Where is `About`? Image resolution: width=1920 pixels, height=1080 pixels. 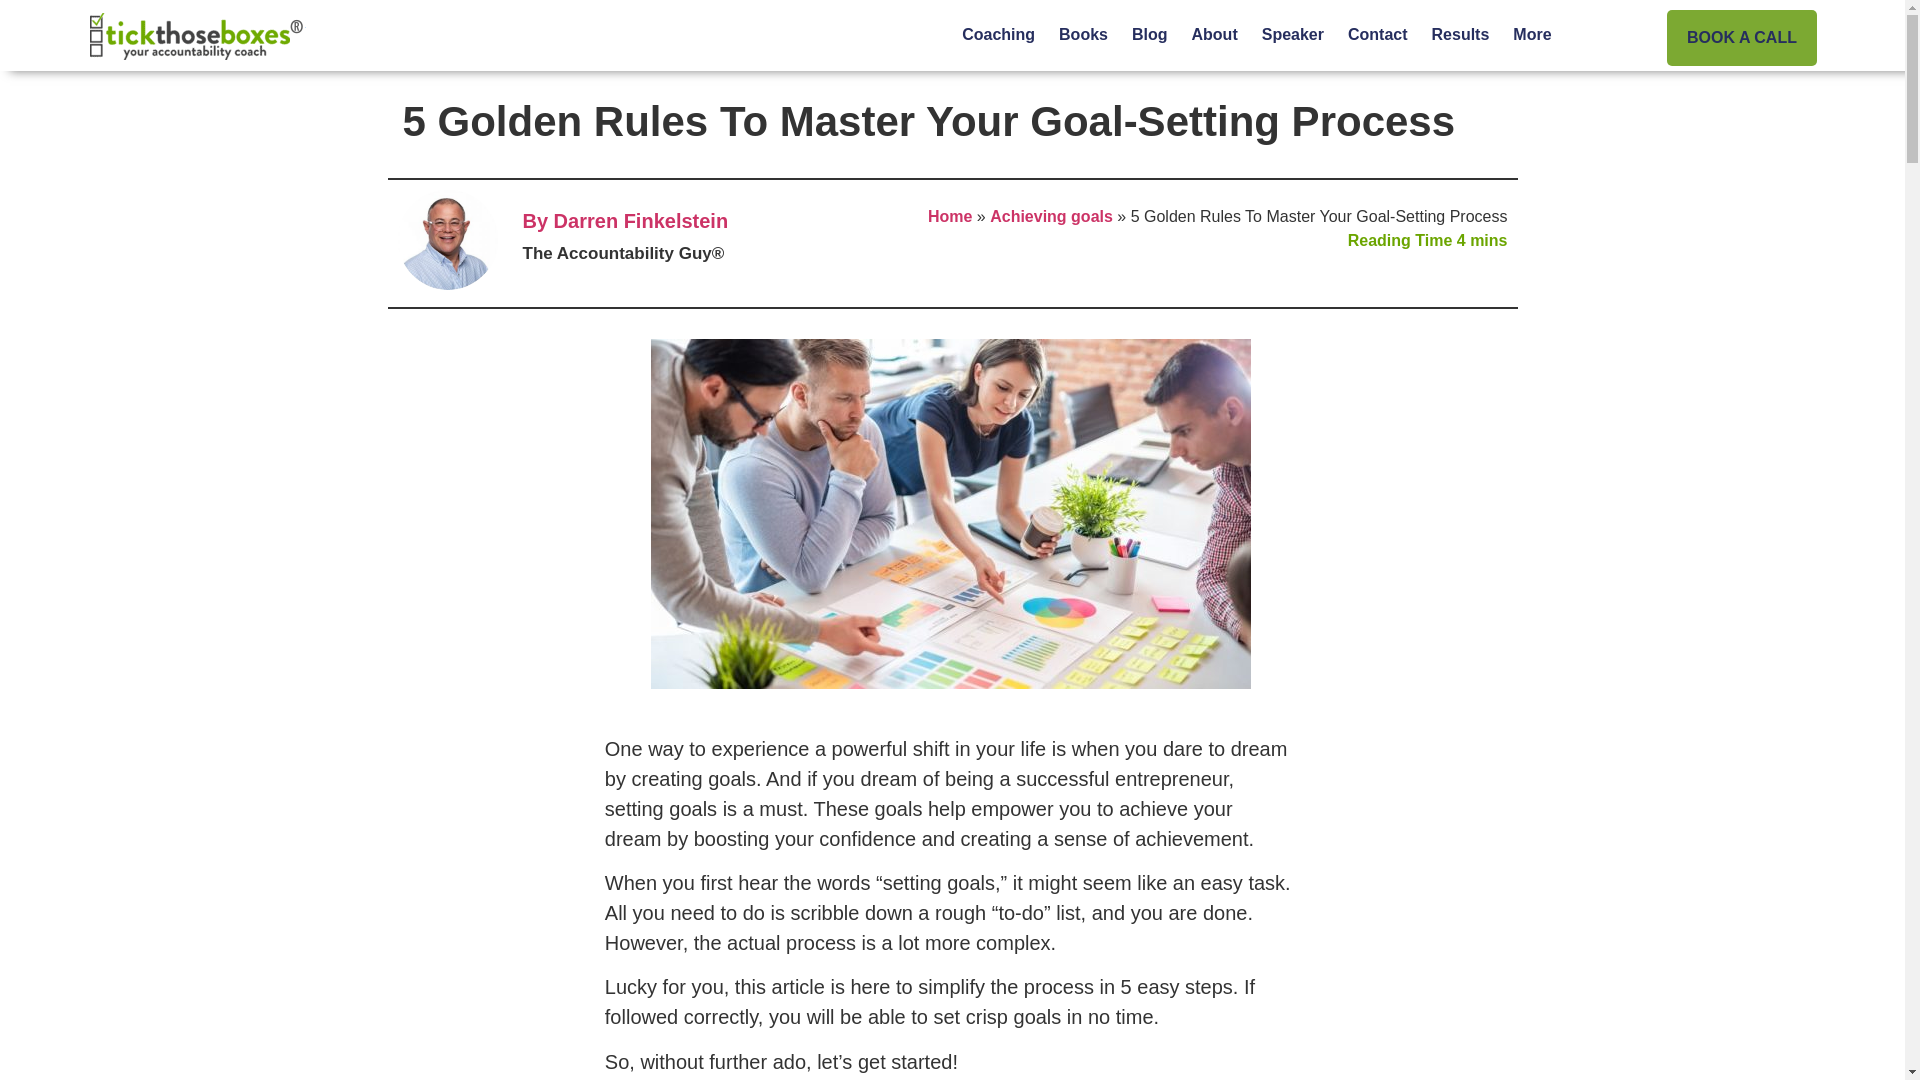
About is located at coordinates (1215, 34).